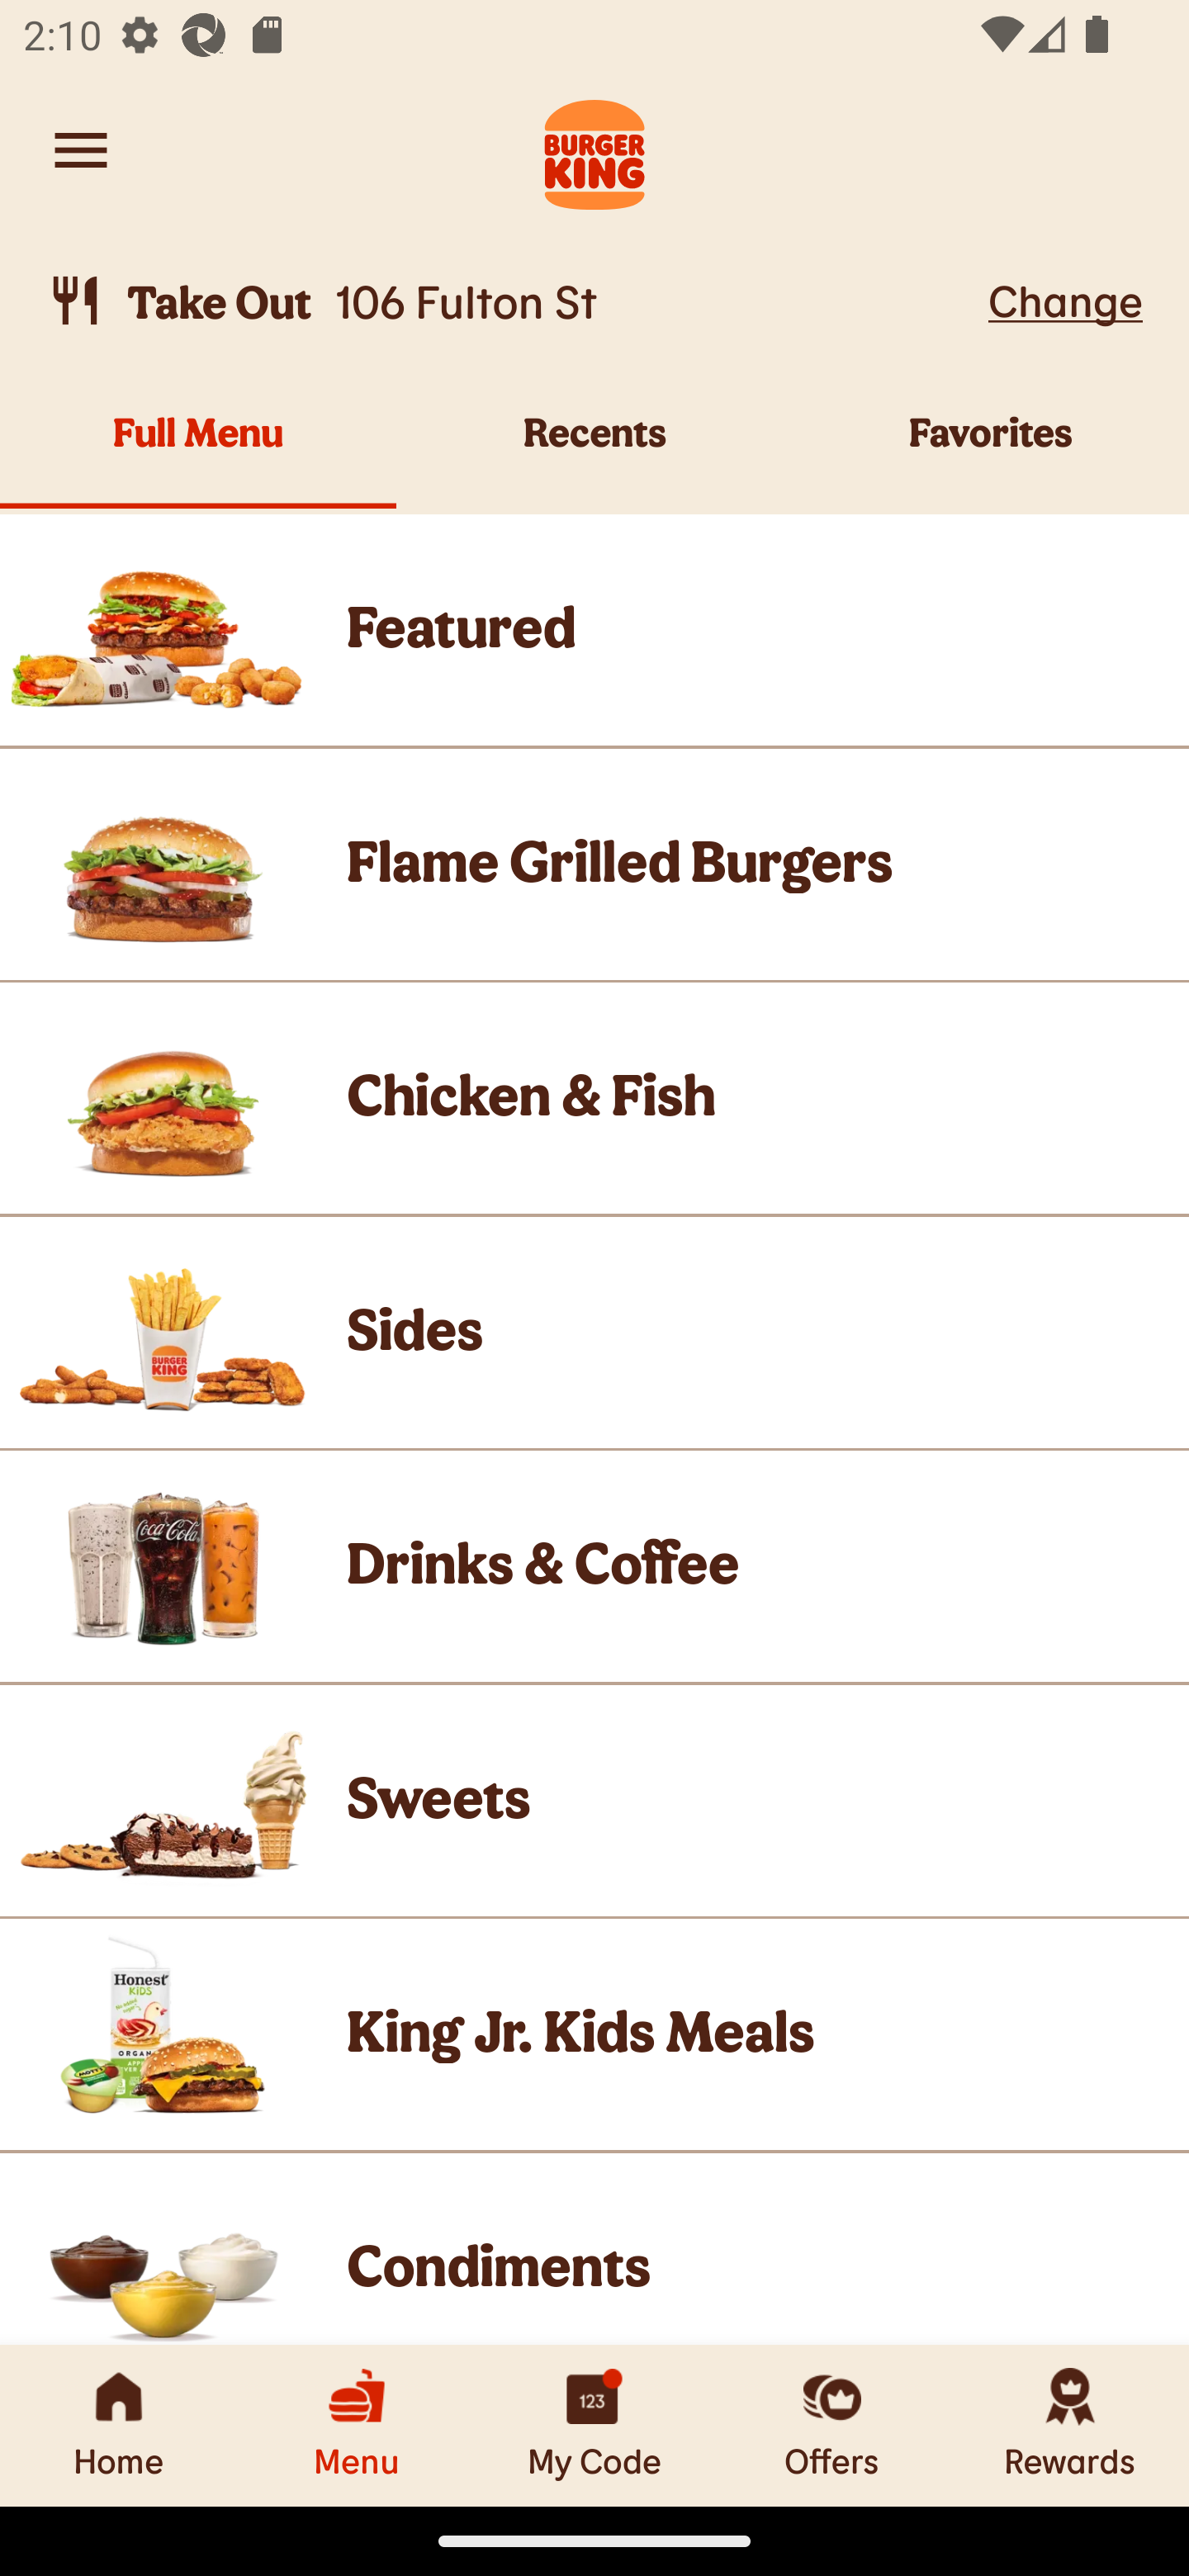 This screenshot has width=1189, height=2576. Describe the element at coordinates (594, 1331) in the screenshot. I see `Product Image, Sides Product Image Sides` at that location.